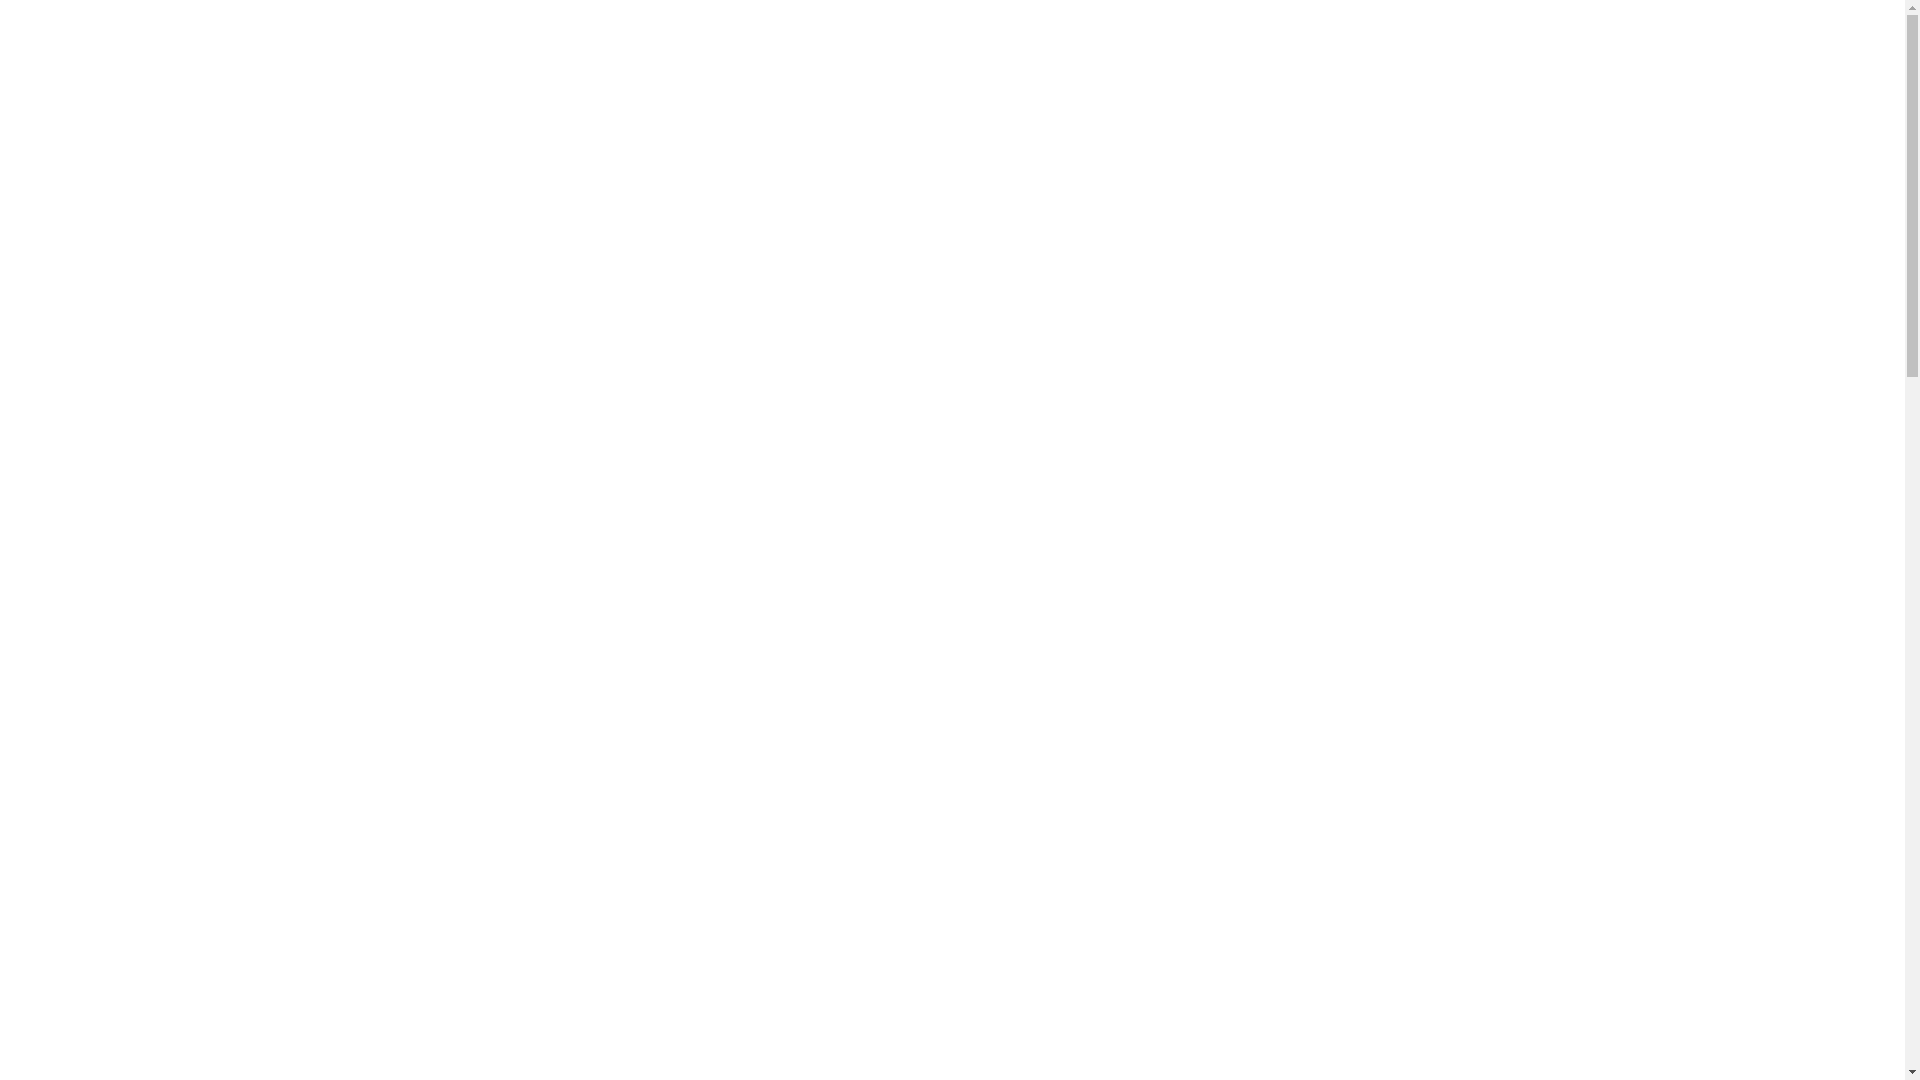  I want to click on Advertisement, so click(372, 557).